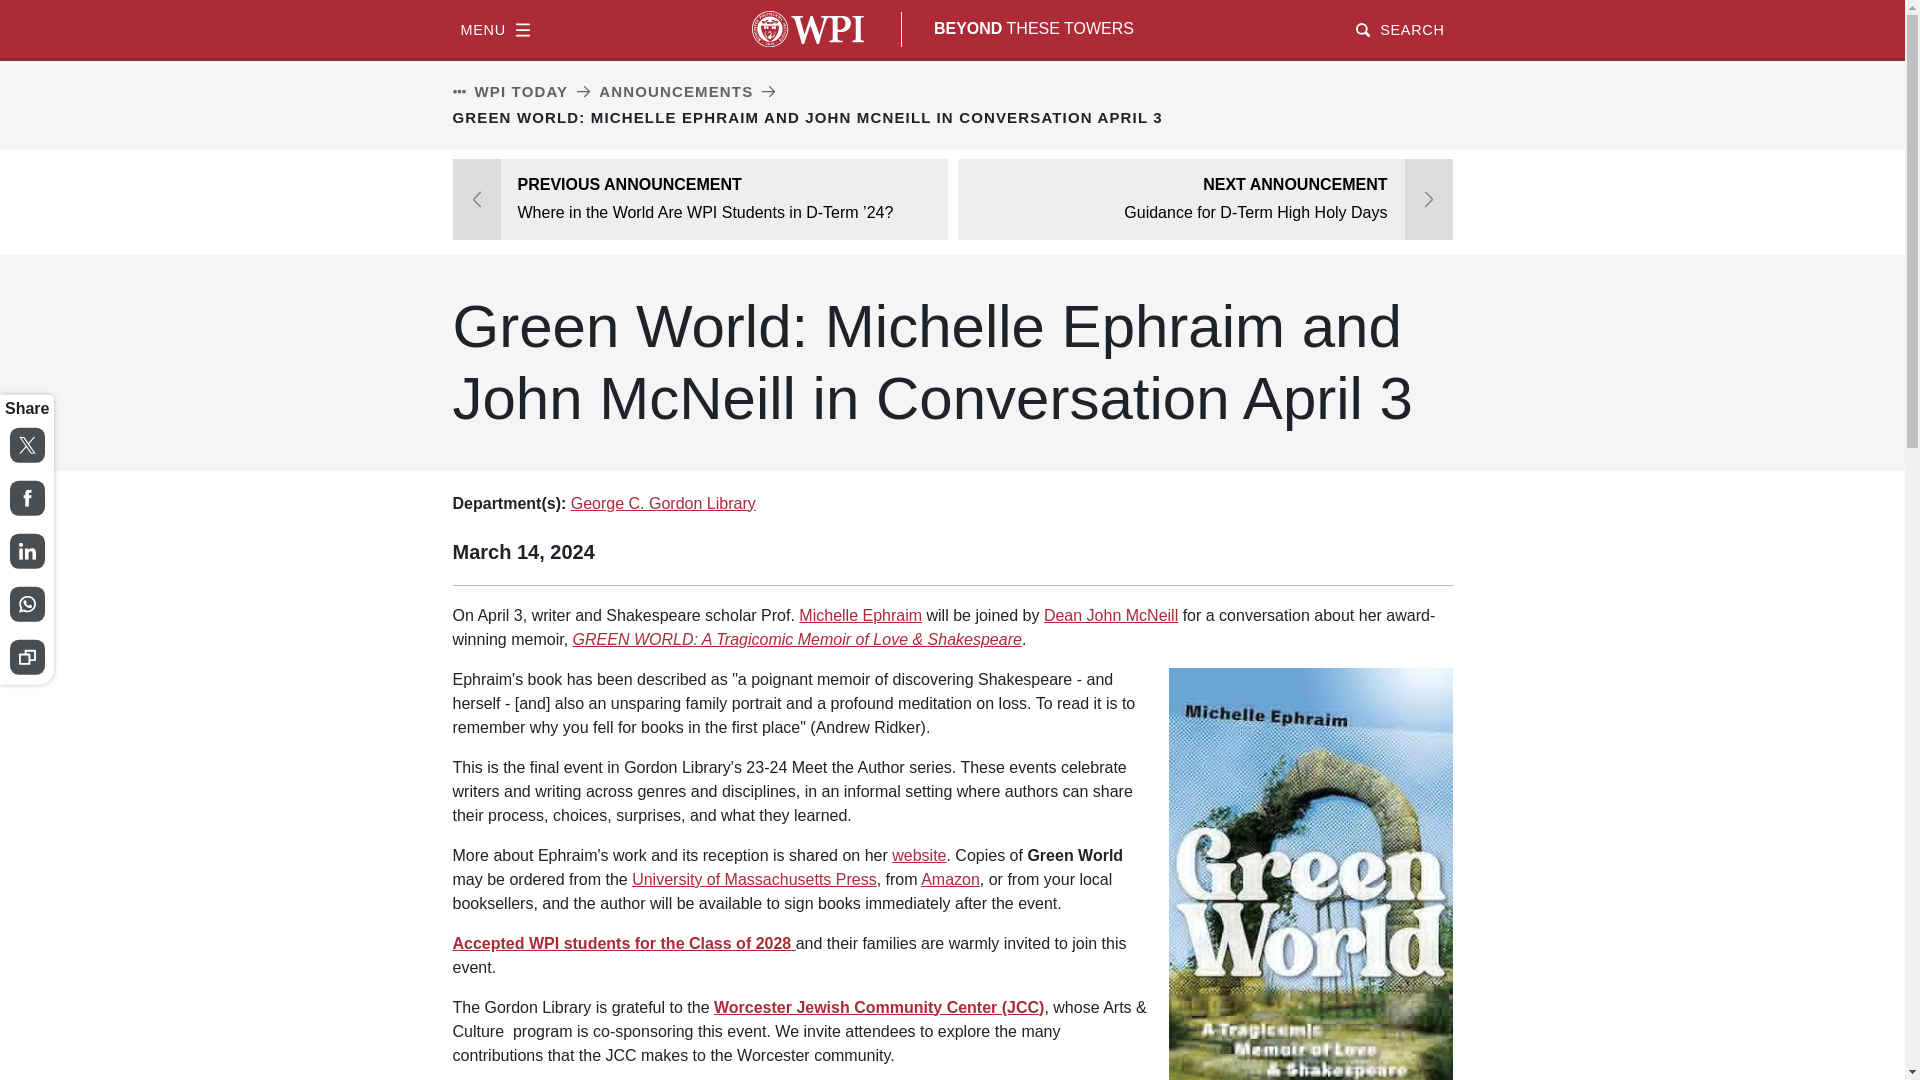  I want to click on BEYOND THESE TOWERS, so click(1034, 28).